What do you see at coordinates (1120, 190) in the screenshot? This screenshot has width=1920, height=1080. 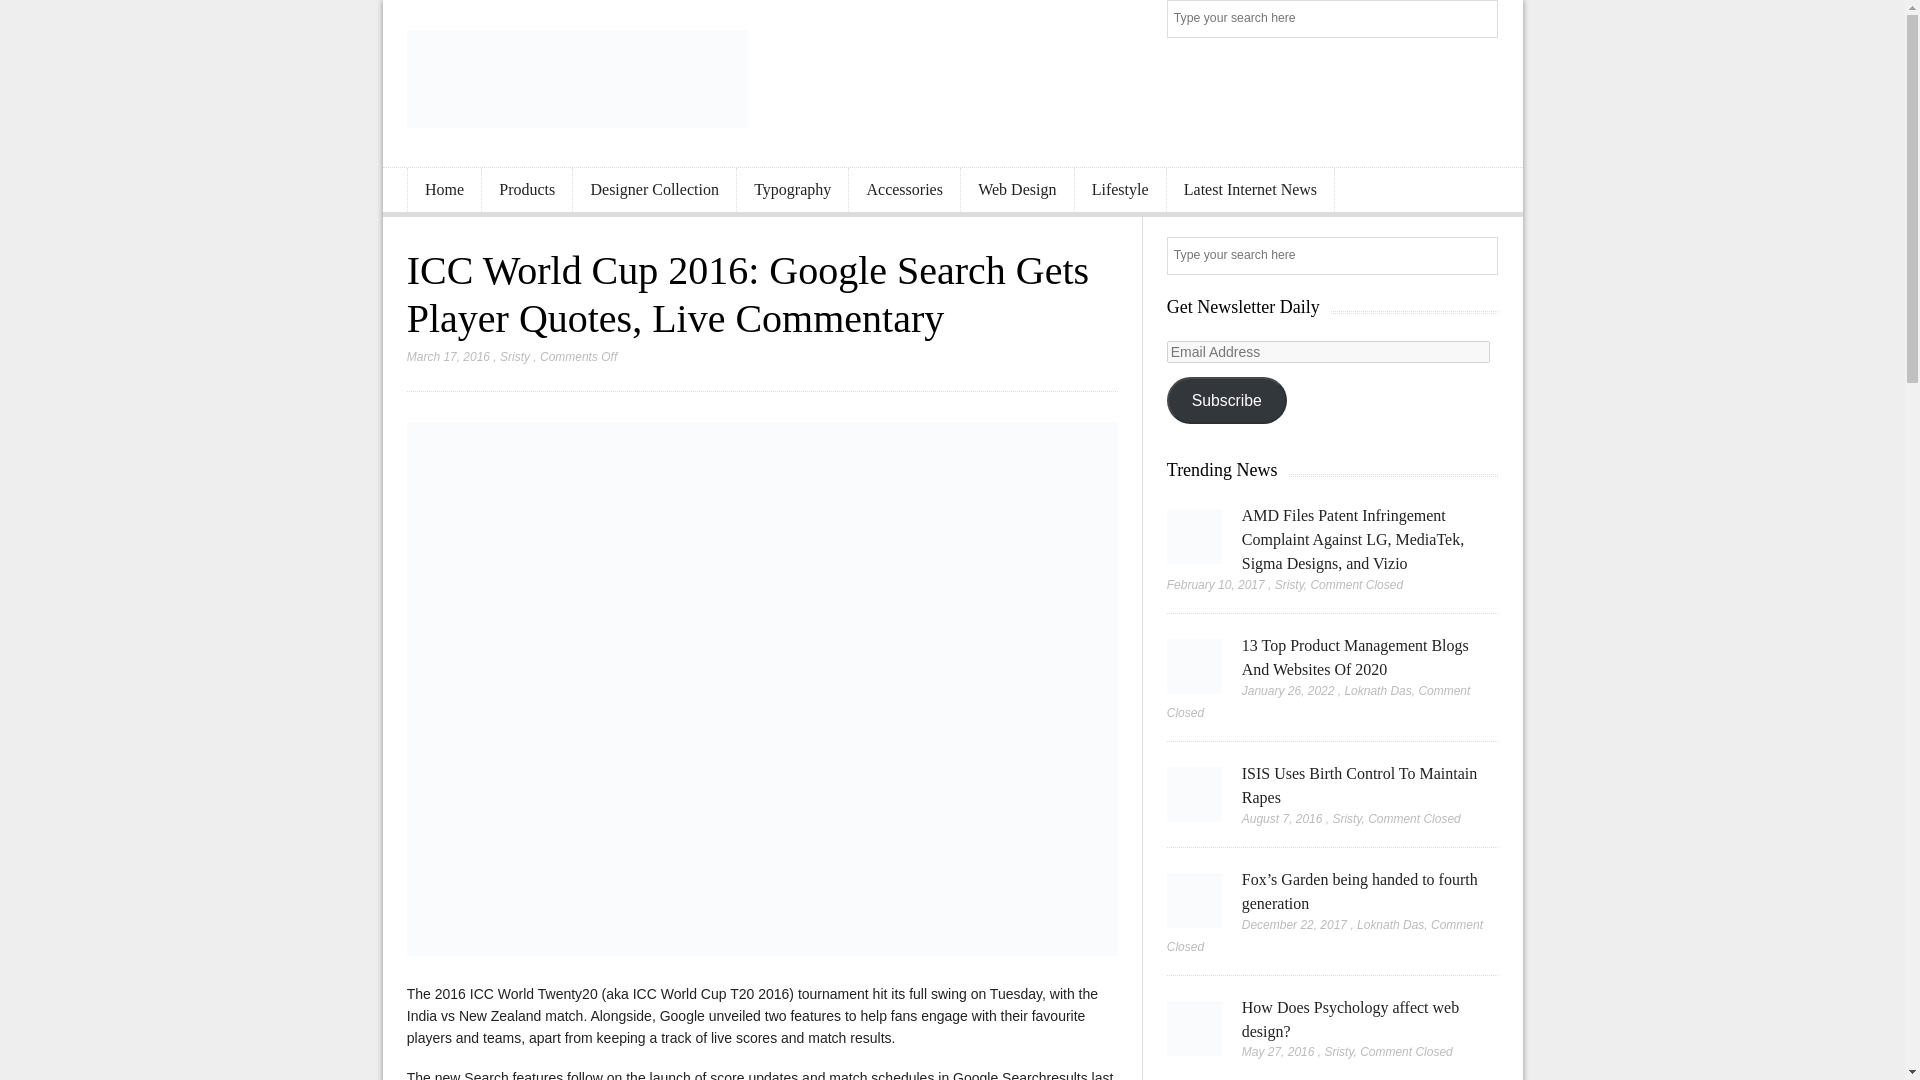 I see `Lifestyle` at bounding box center [1120, 190].